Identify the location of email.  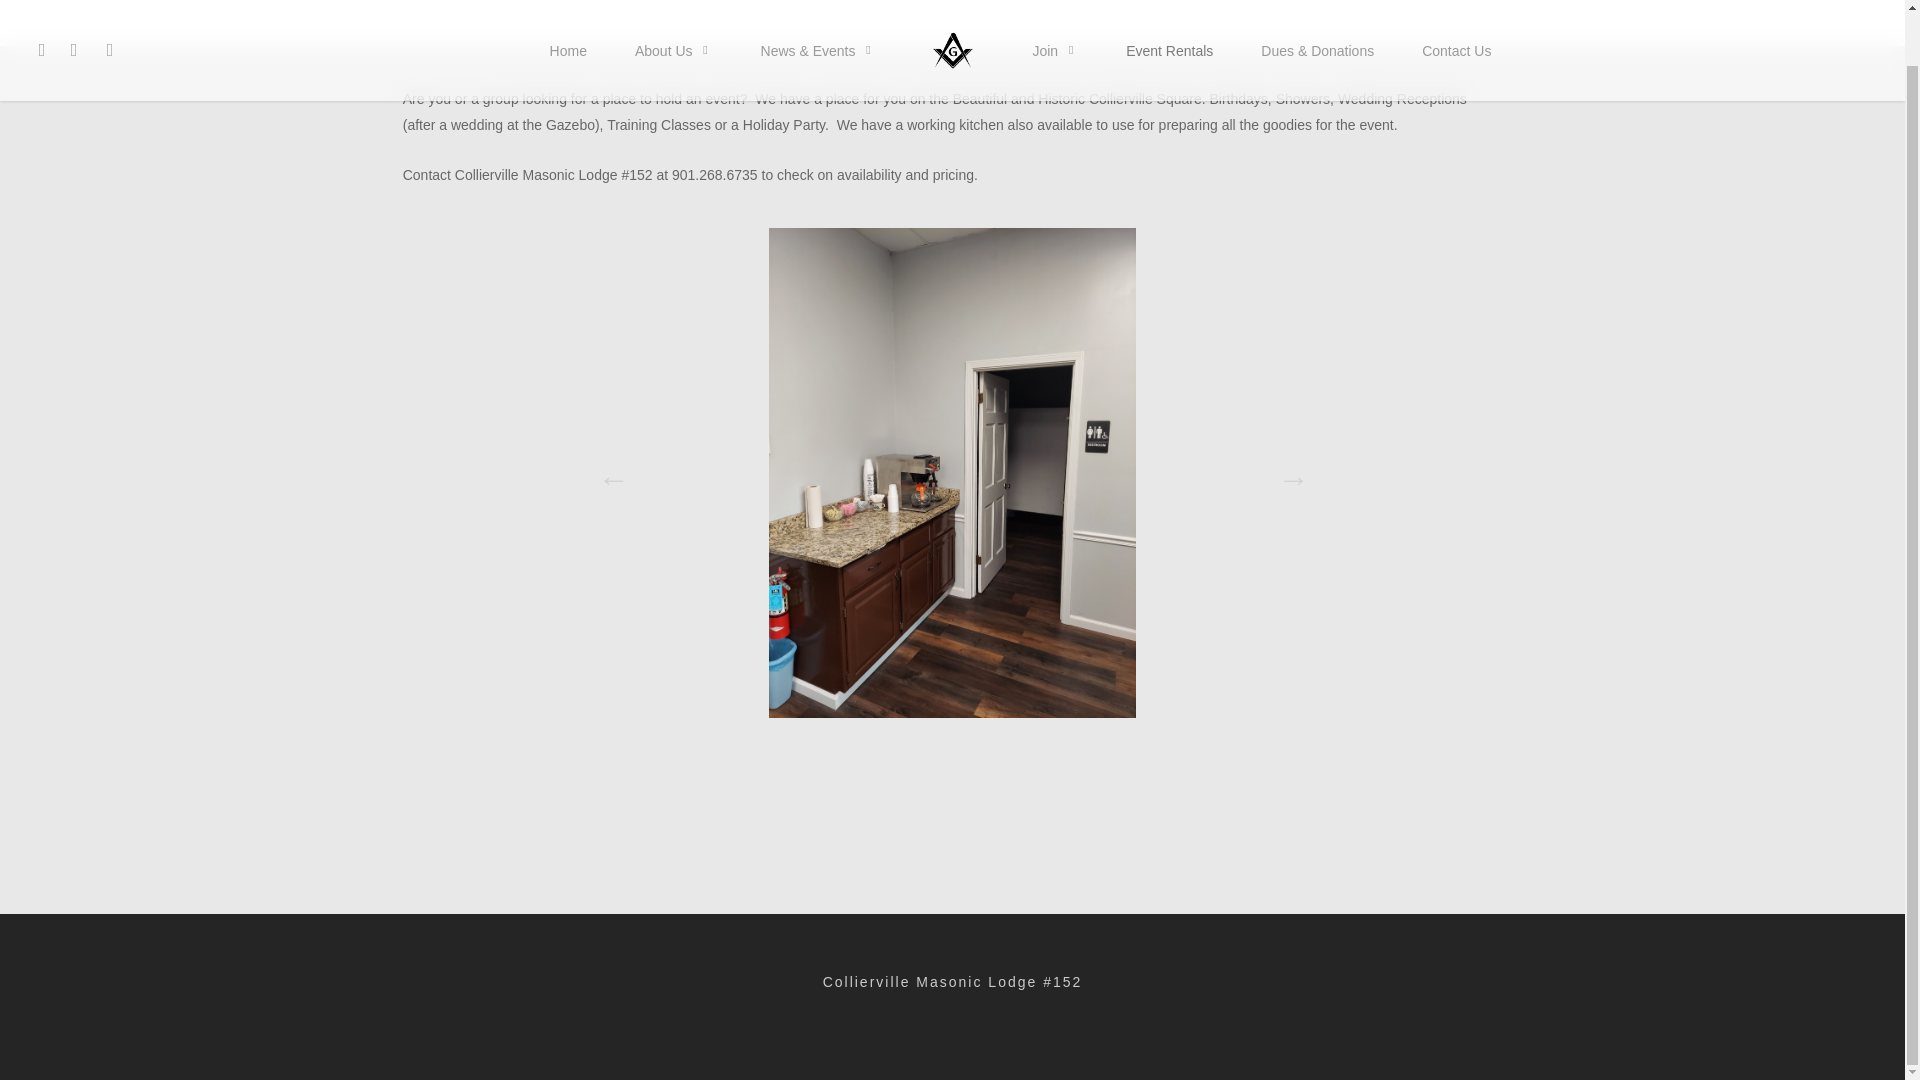
(110, 3).